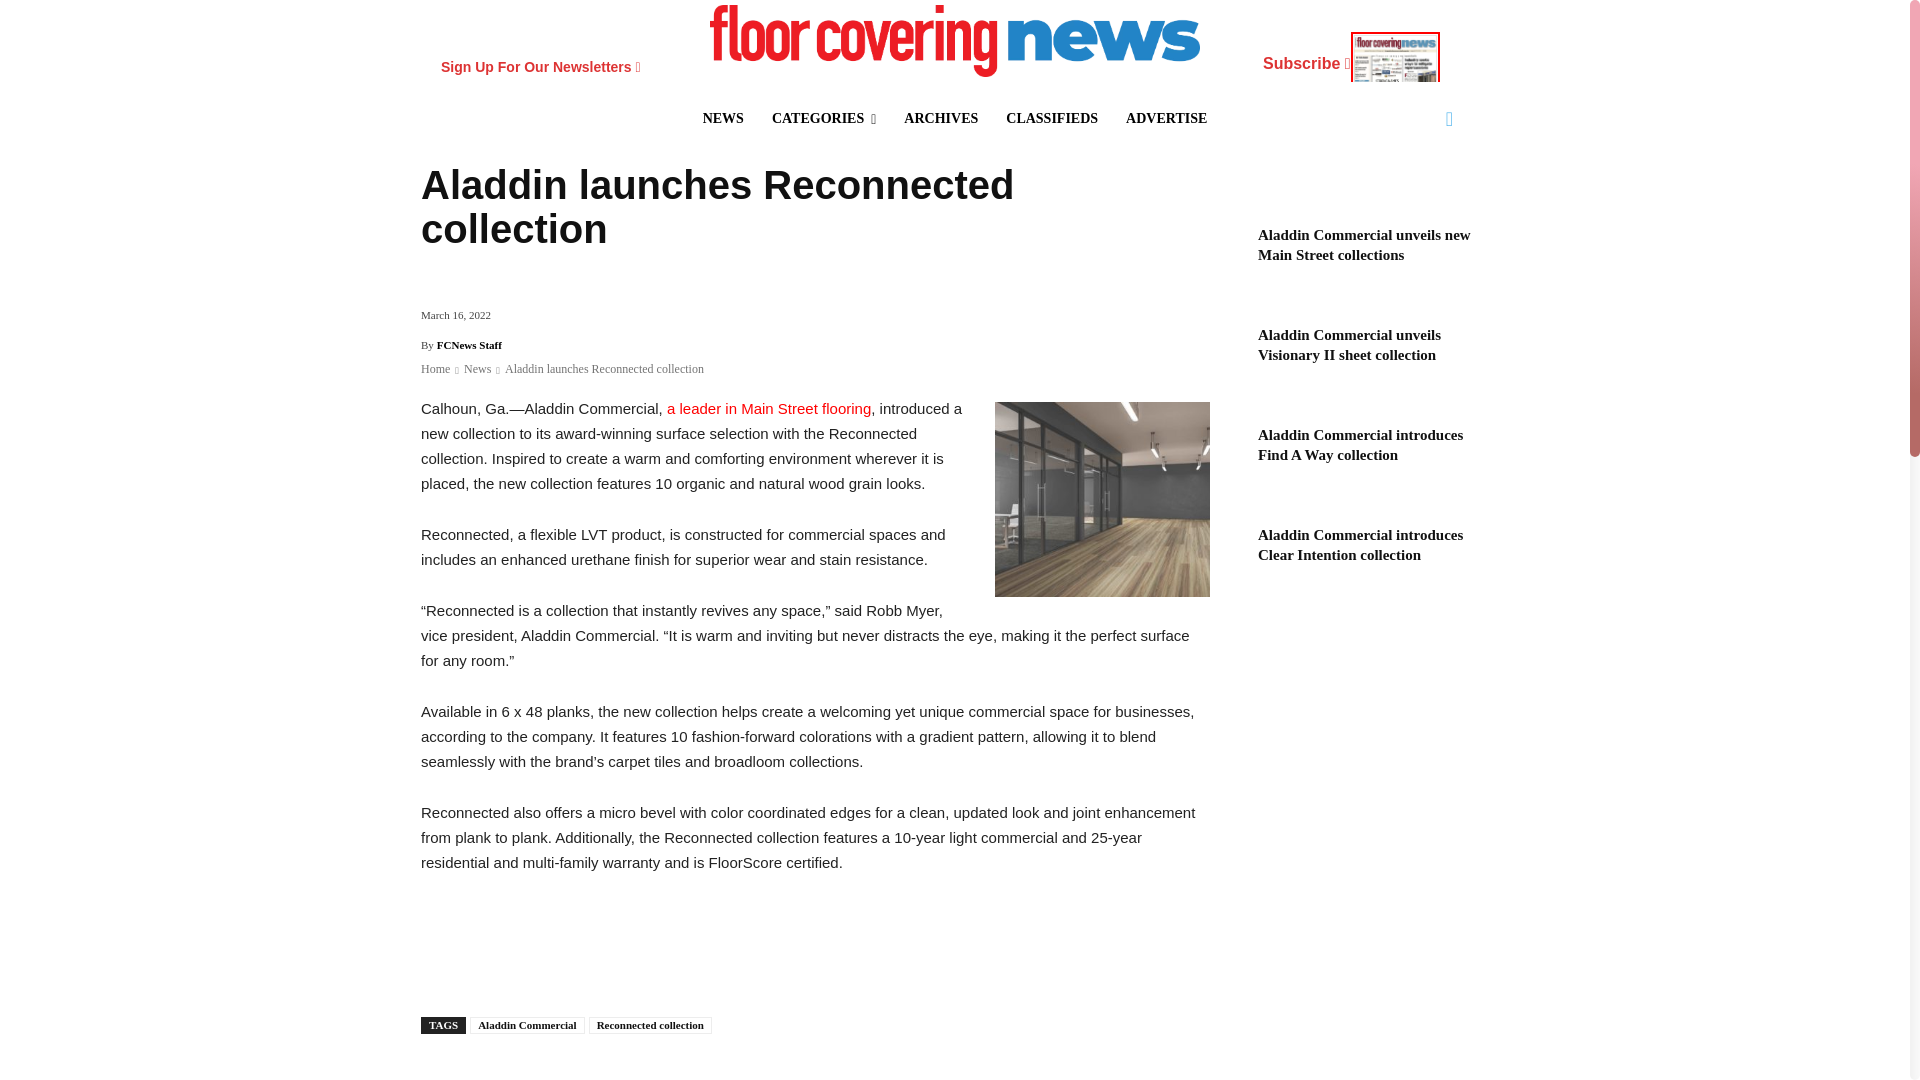  I want to click on CATEGORIES, so click(824, 118).